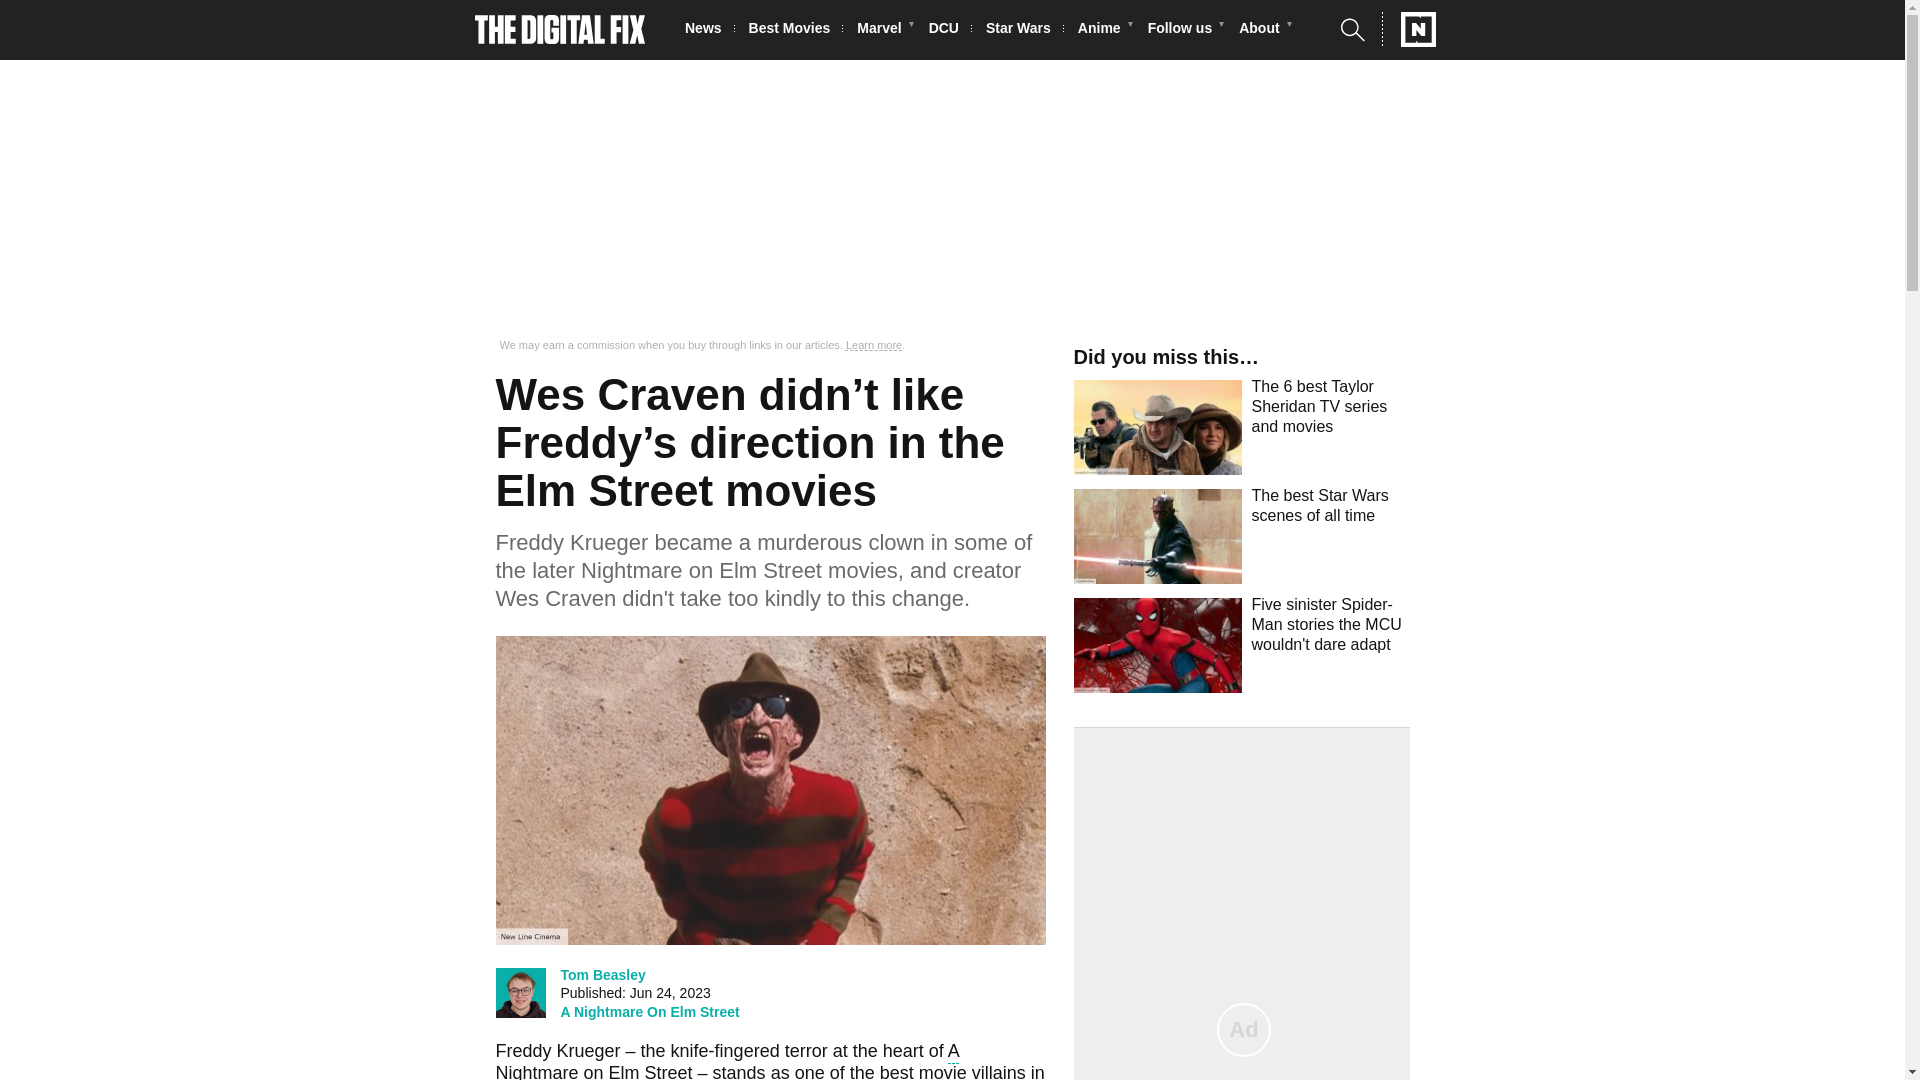 The height and width of the screenshot is (1080, 1920). Describe the element at coordinates (950, 30) in the screenshot. I see `DC Comics Universe News` at that location.